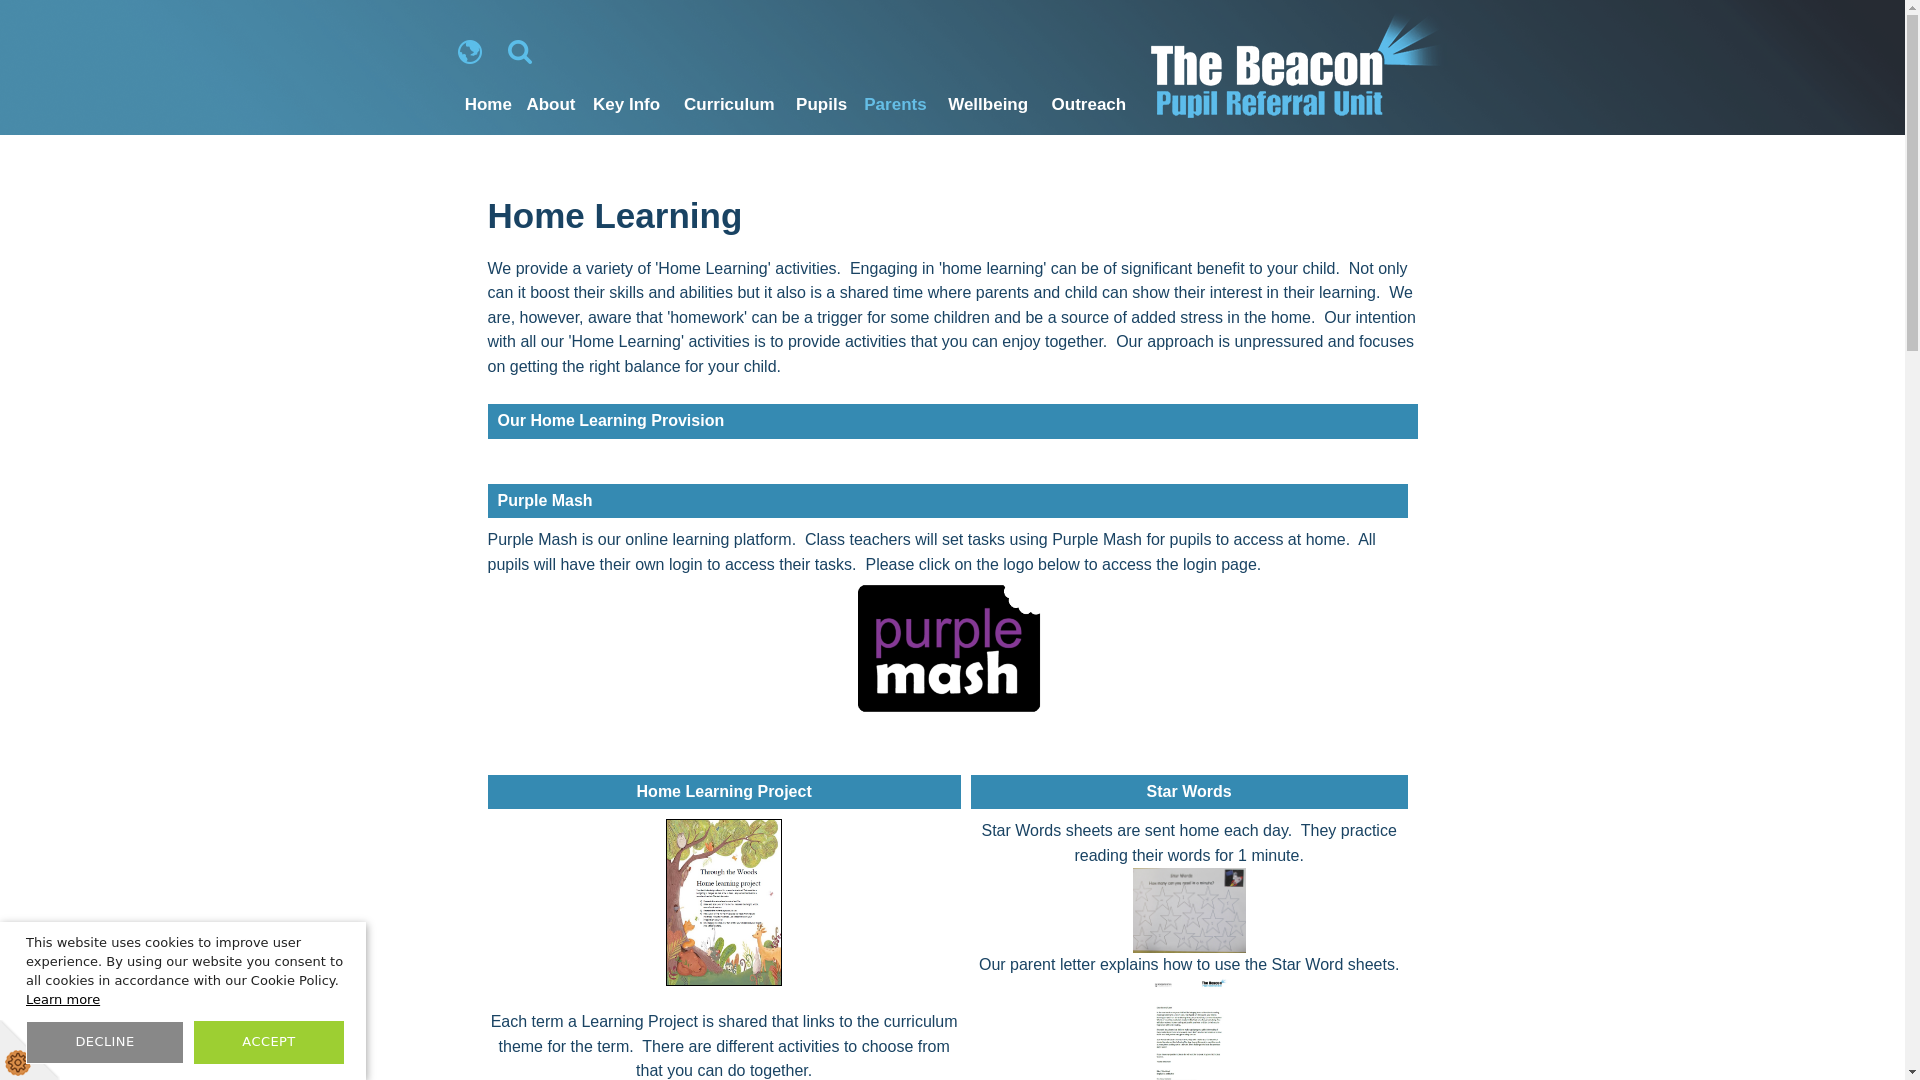 This screenshot has height=1080, width=1920. What do you see at coordinates (626, 104) in the screenshot?
I see `Key Info` at bounding box center [626, 104].